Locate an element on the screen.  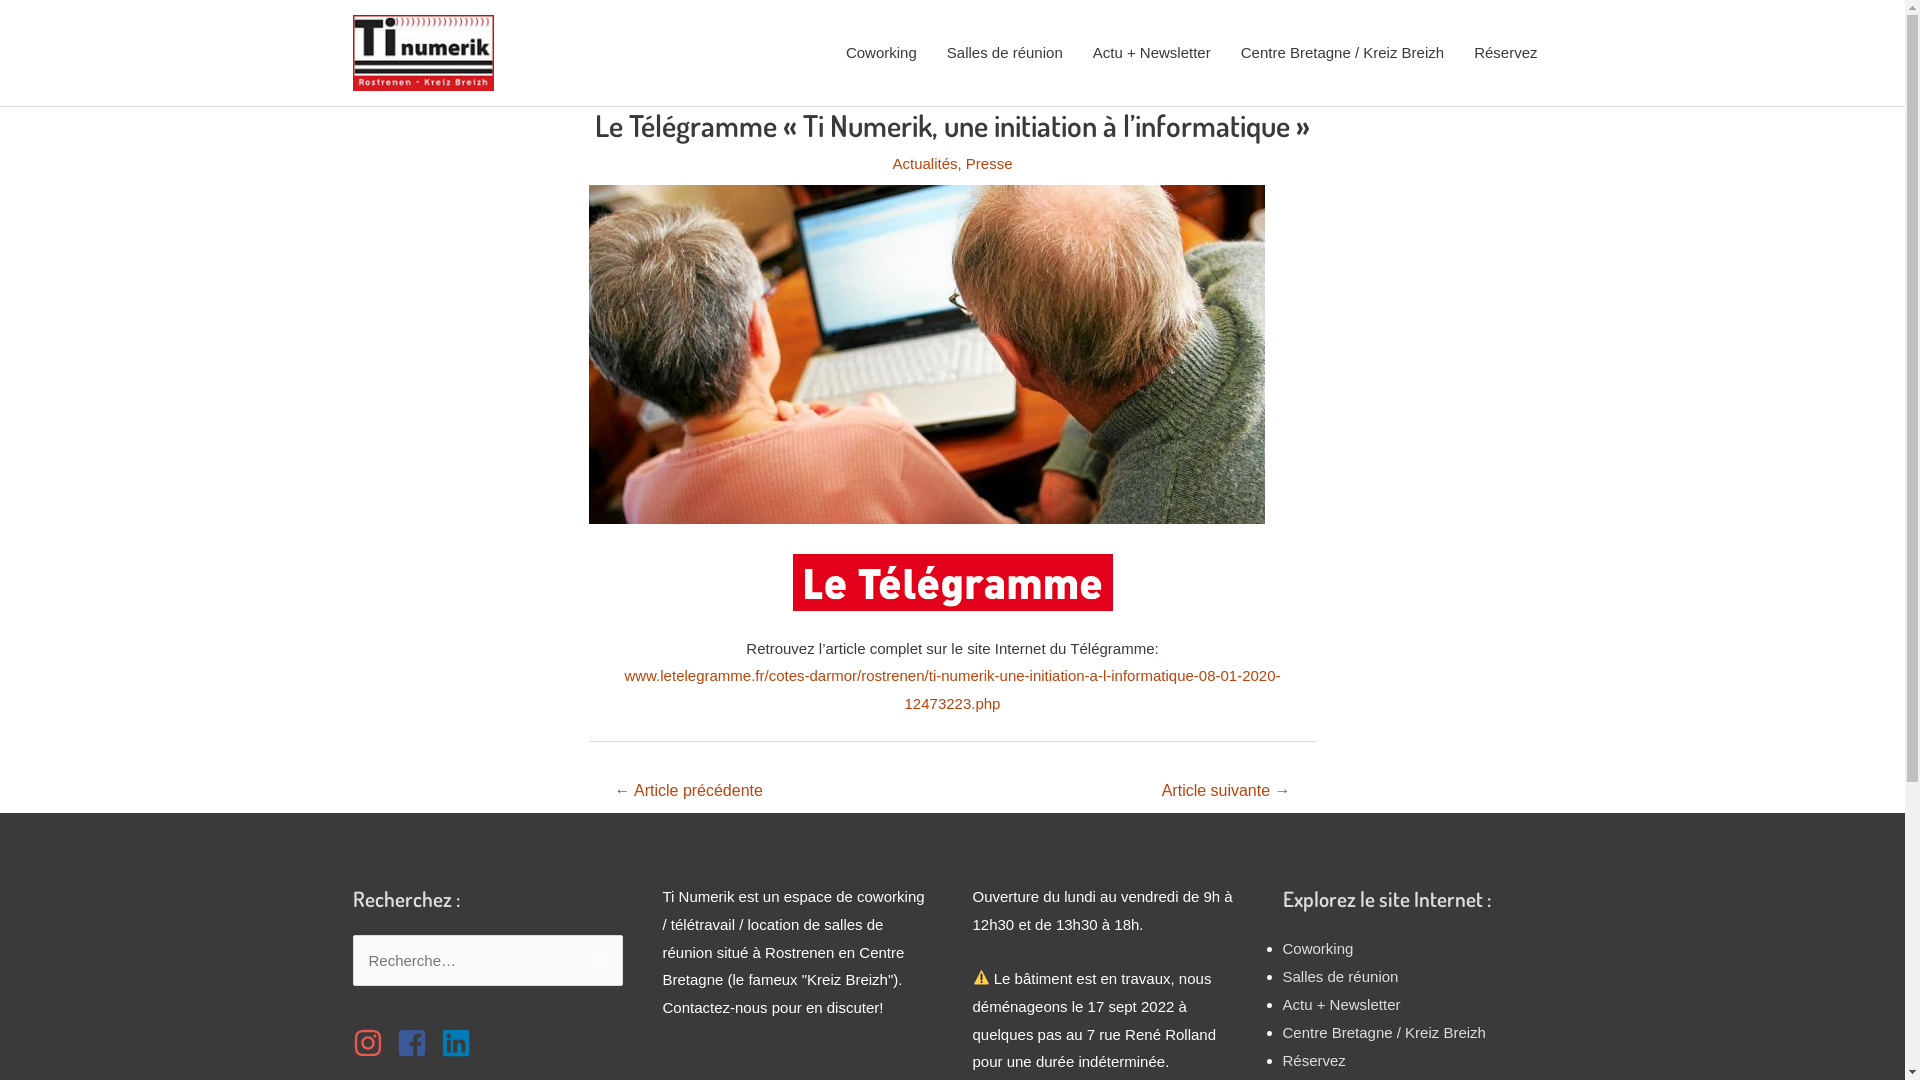
Coworking is located at coordinates (1318, 948).